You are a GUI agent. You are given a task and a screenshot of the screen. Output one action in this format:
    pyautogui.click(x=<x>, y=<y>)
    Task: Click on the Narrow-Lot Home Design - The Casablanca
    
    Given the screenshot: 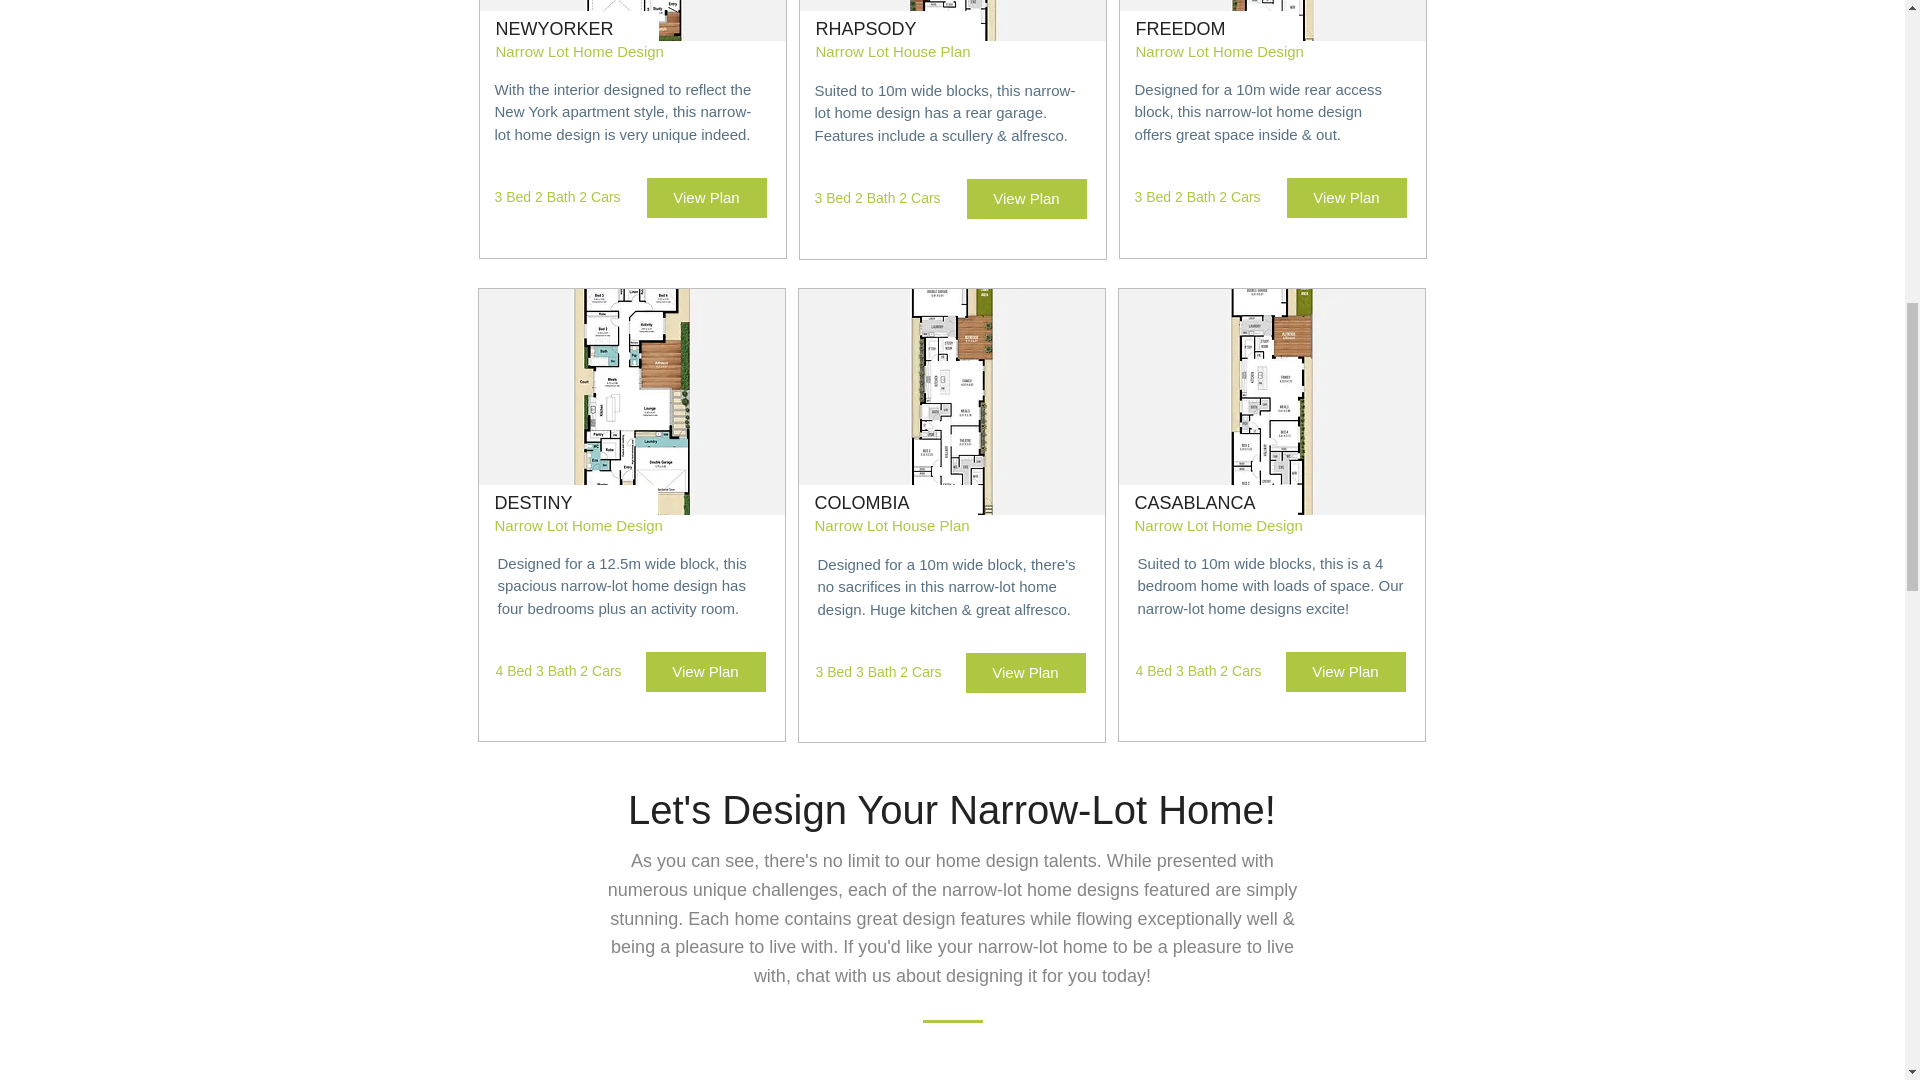 What is the action you would take?
    pyautogui.click(x=1270, y=402)
    